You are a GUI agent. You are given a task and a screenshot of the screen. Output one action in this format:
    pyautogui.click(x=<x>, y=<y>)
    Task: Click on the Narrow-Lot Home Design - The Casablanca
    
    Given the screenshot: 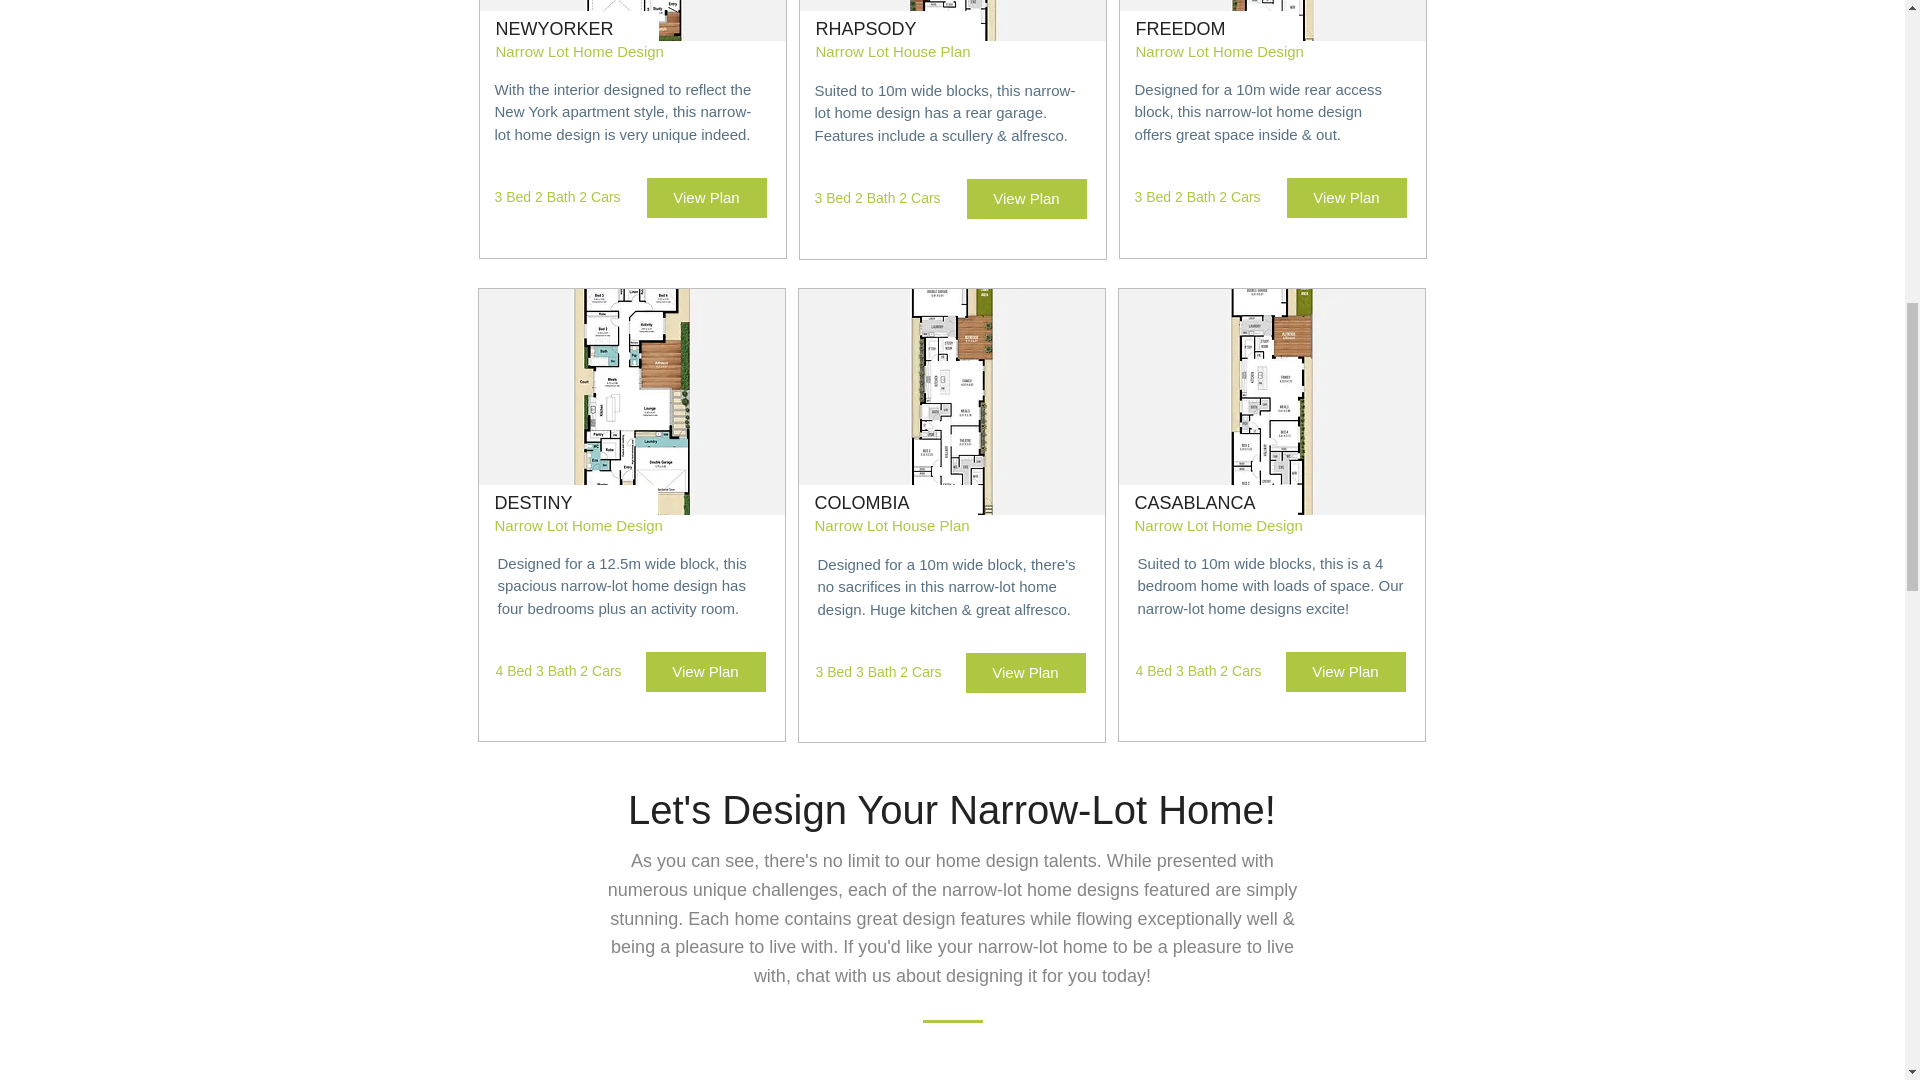 What is the action you would take?
    pyautogui.click(x=1270, y=402)
    